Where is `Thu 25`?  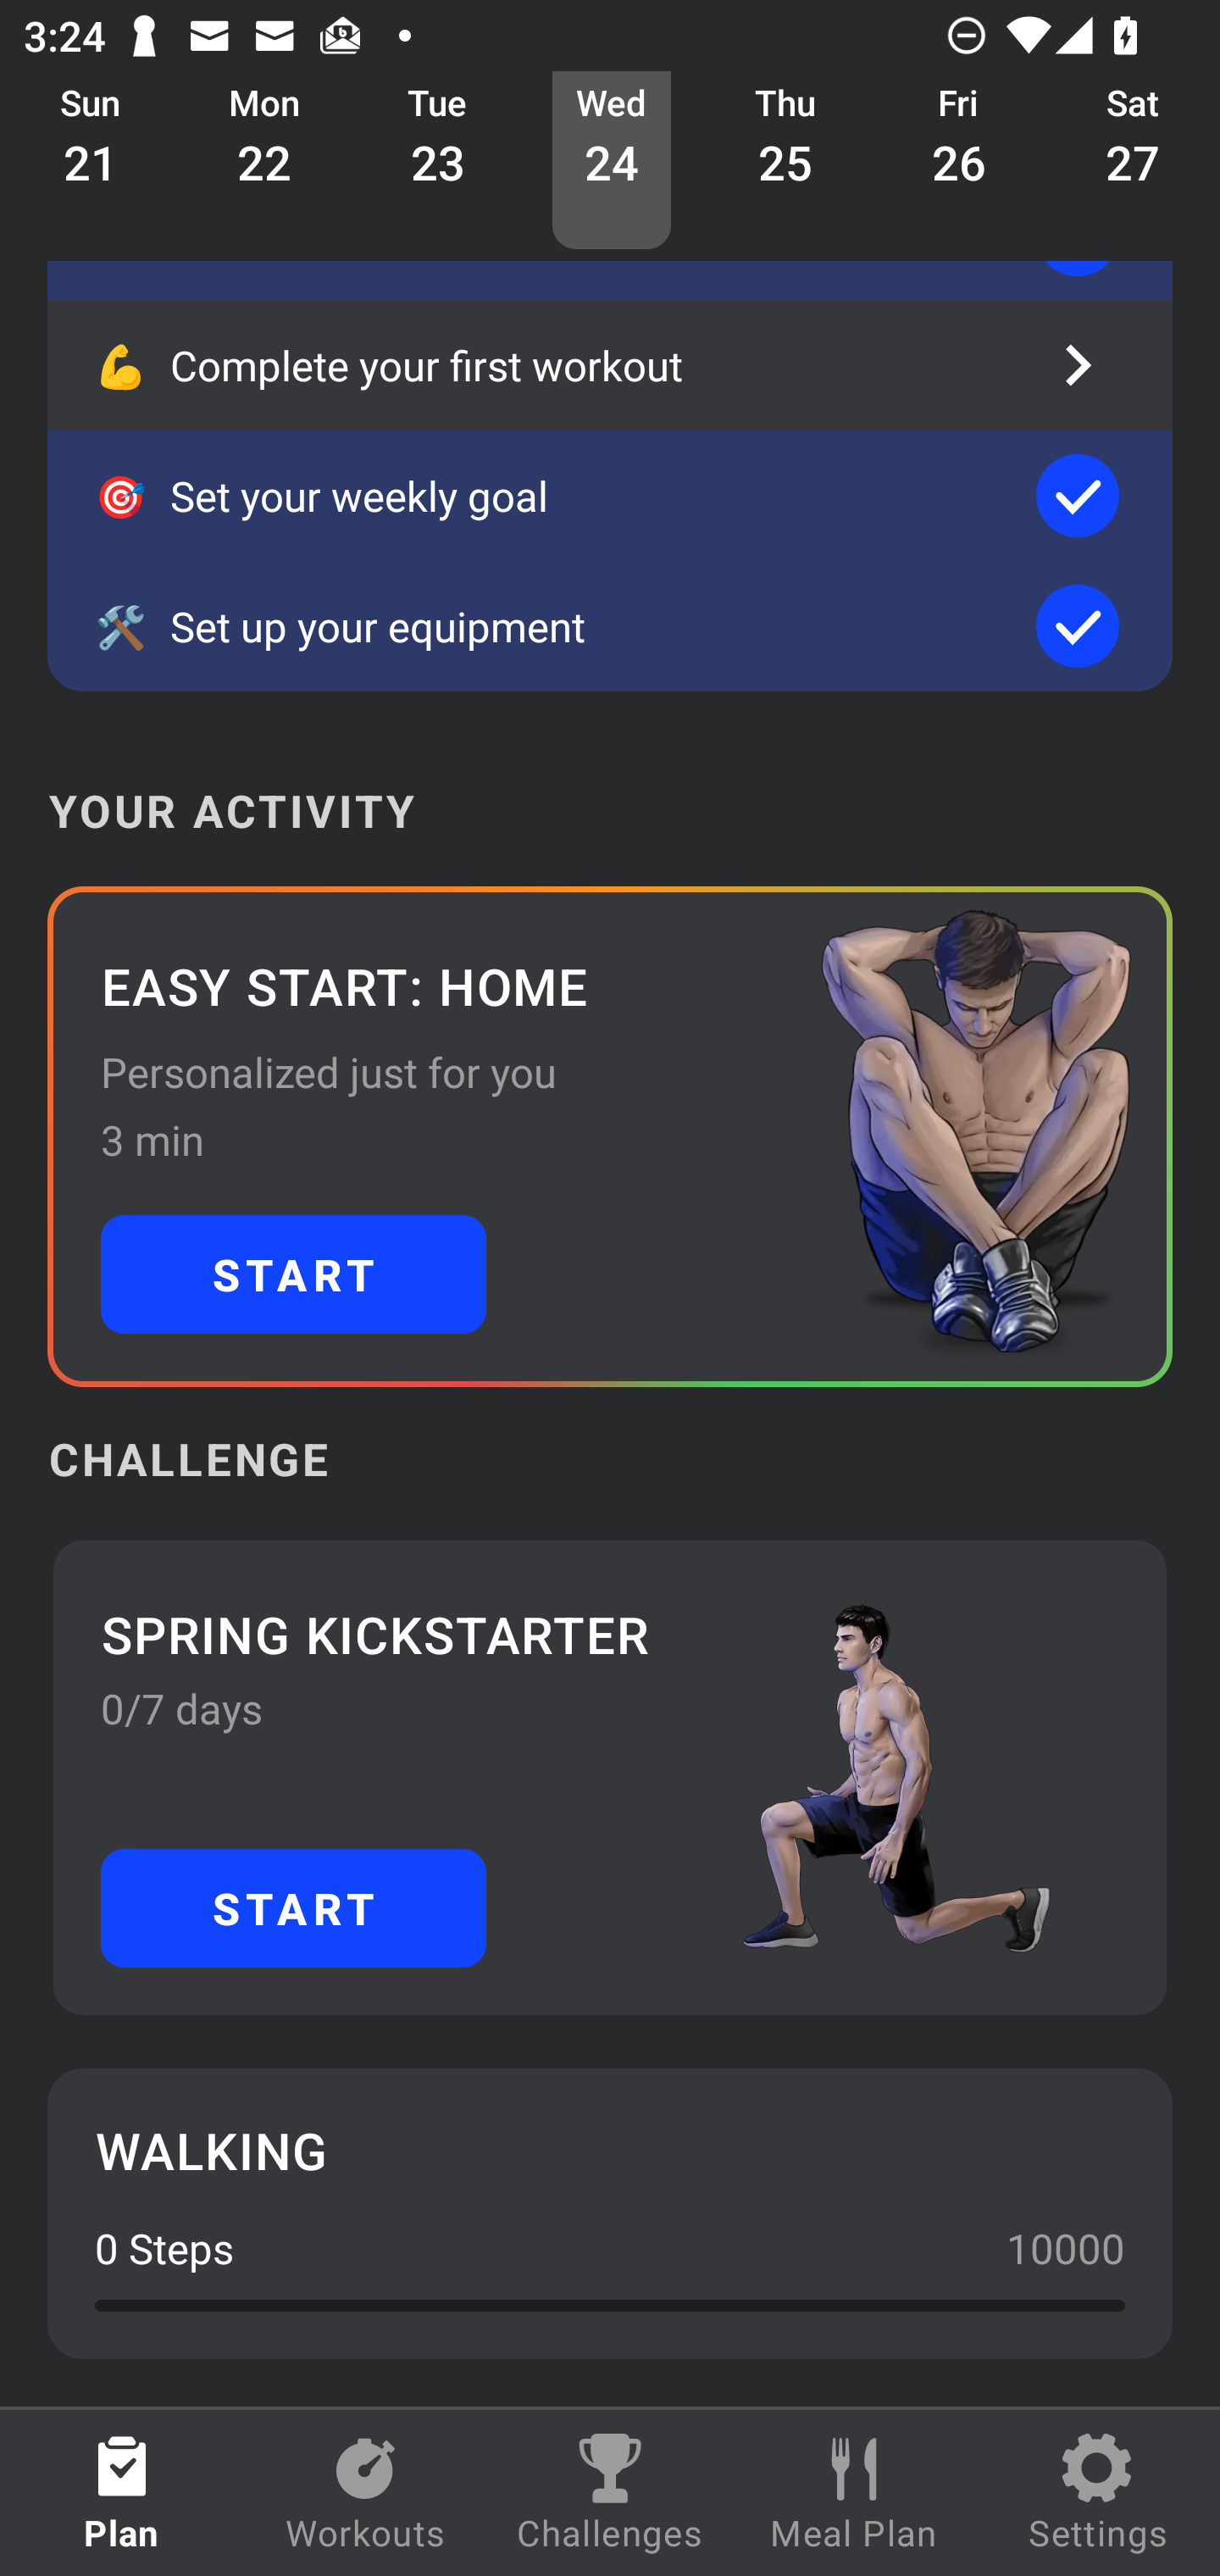 Thu 25 is located at coordinates (785, 161).